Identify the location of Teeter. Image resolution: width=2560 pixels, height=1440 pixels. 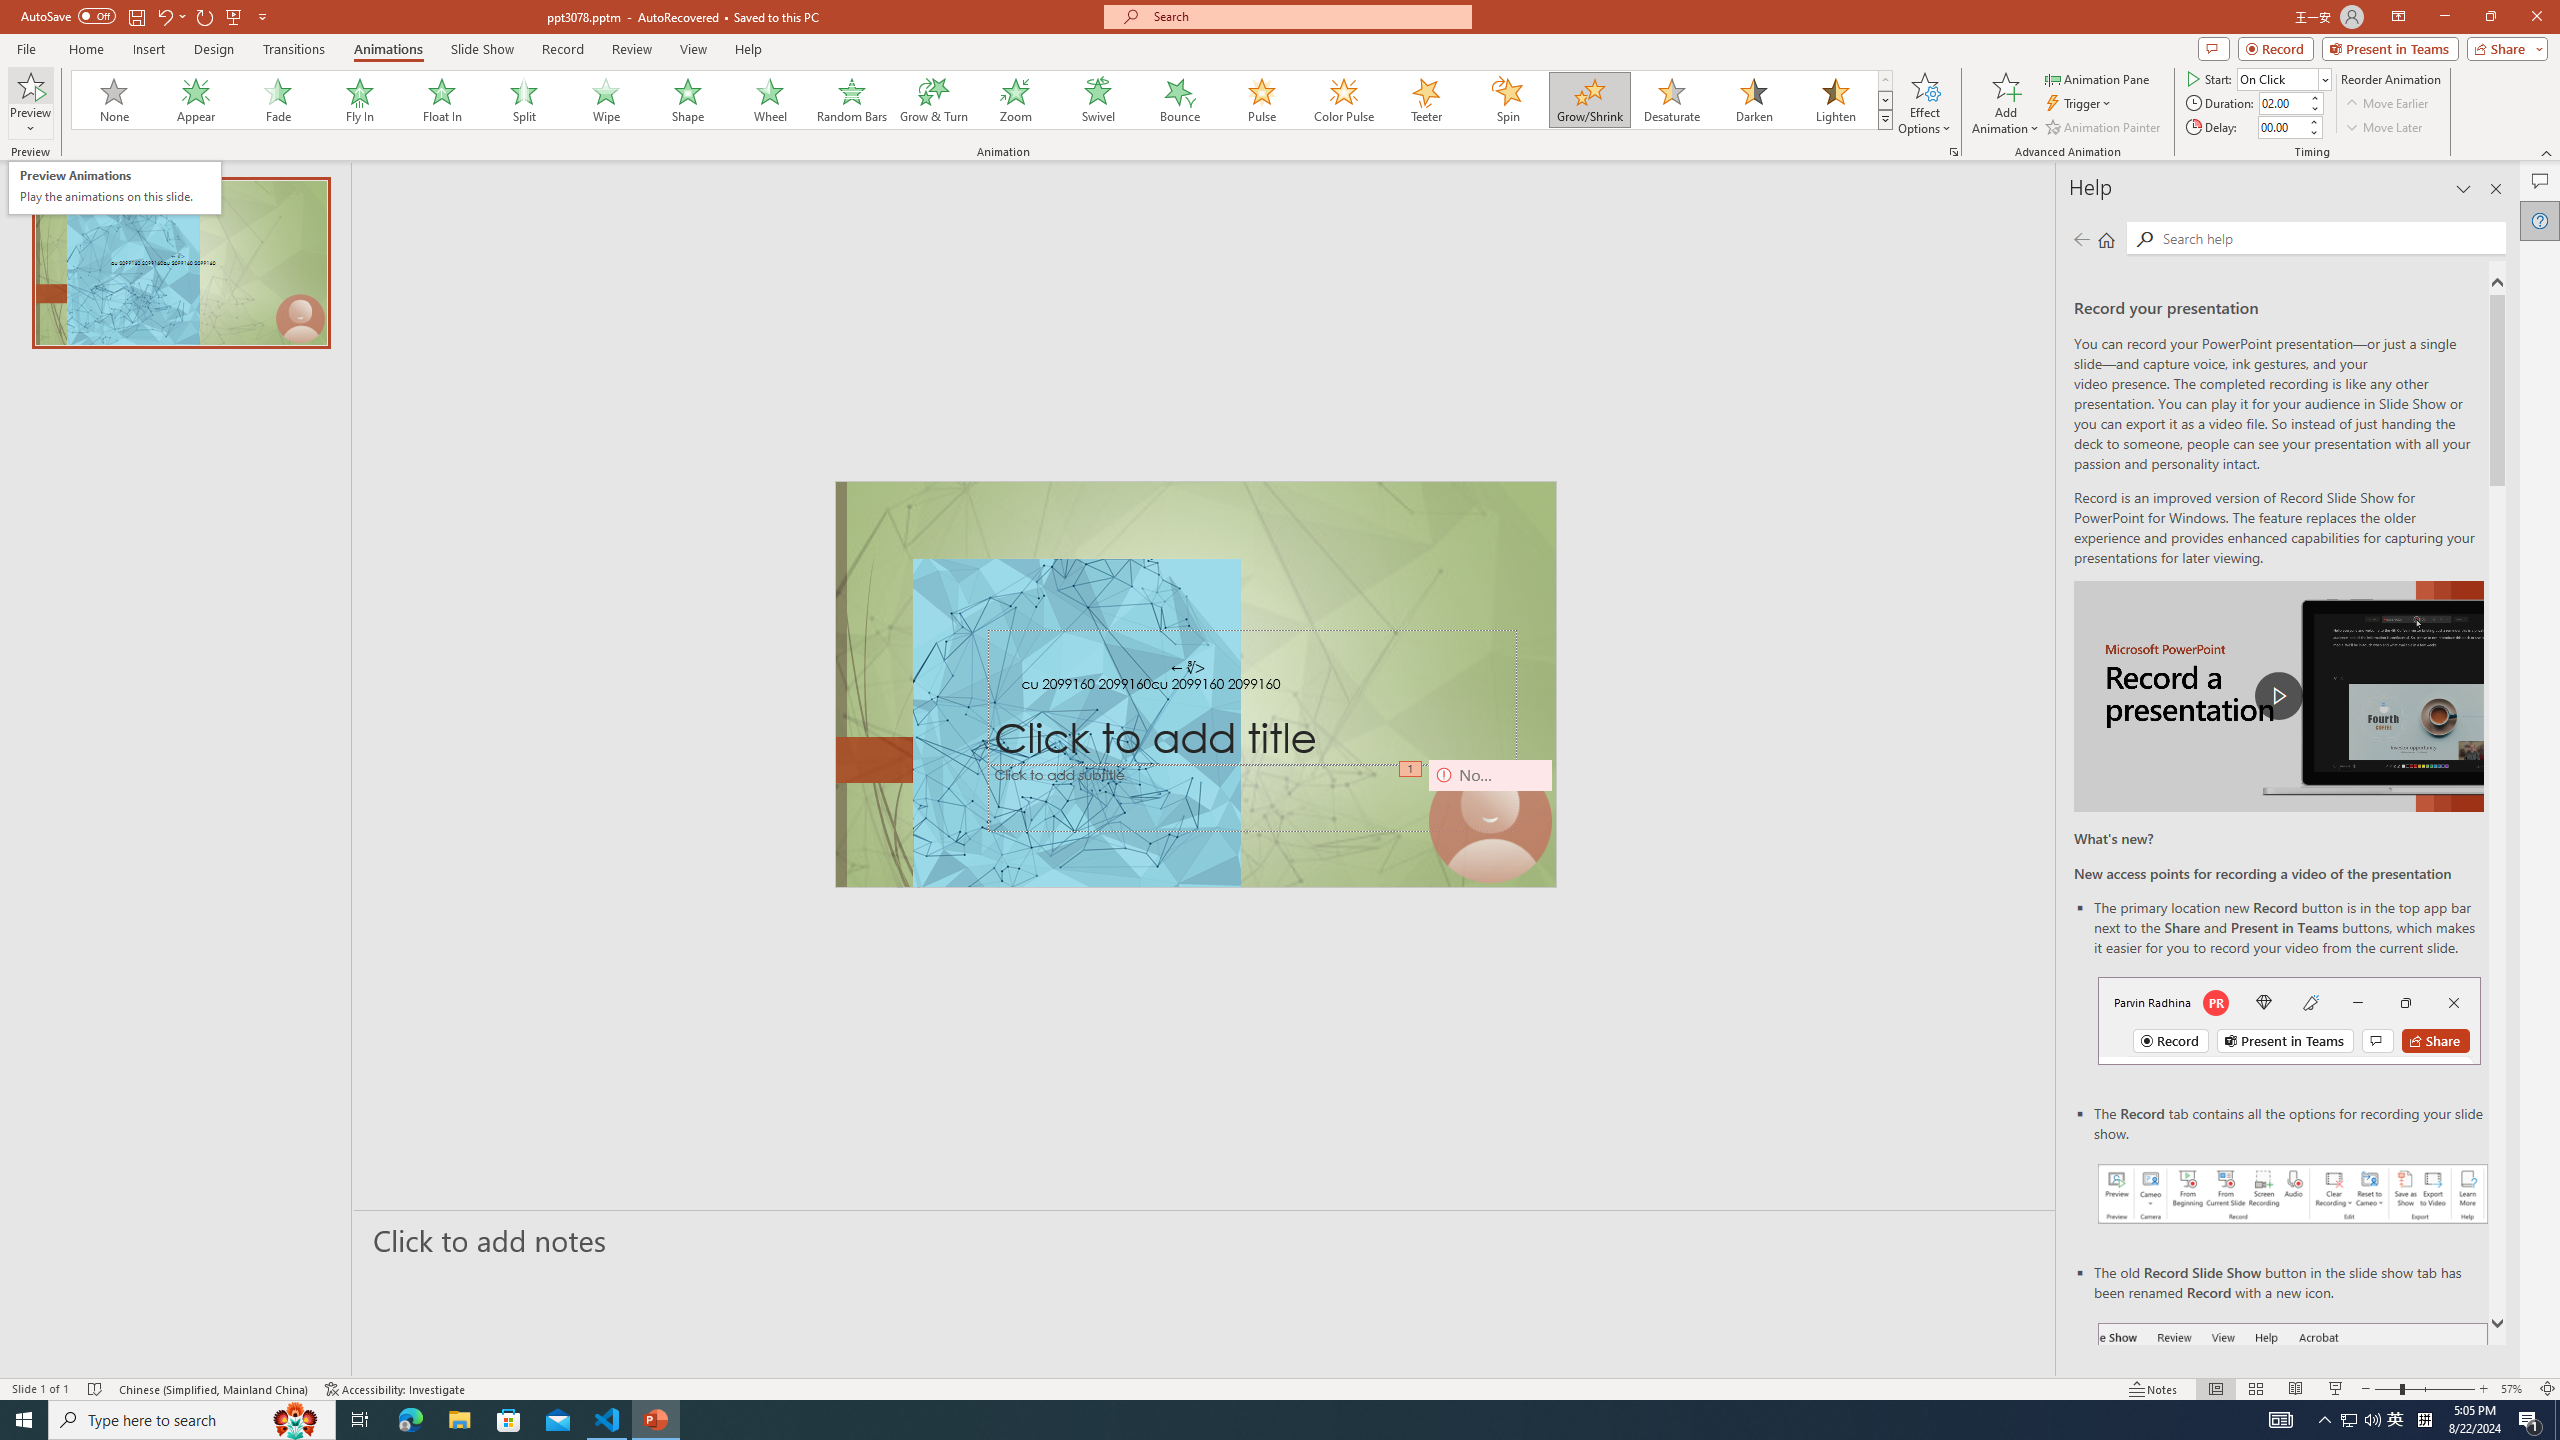
(1425, 100).